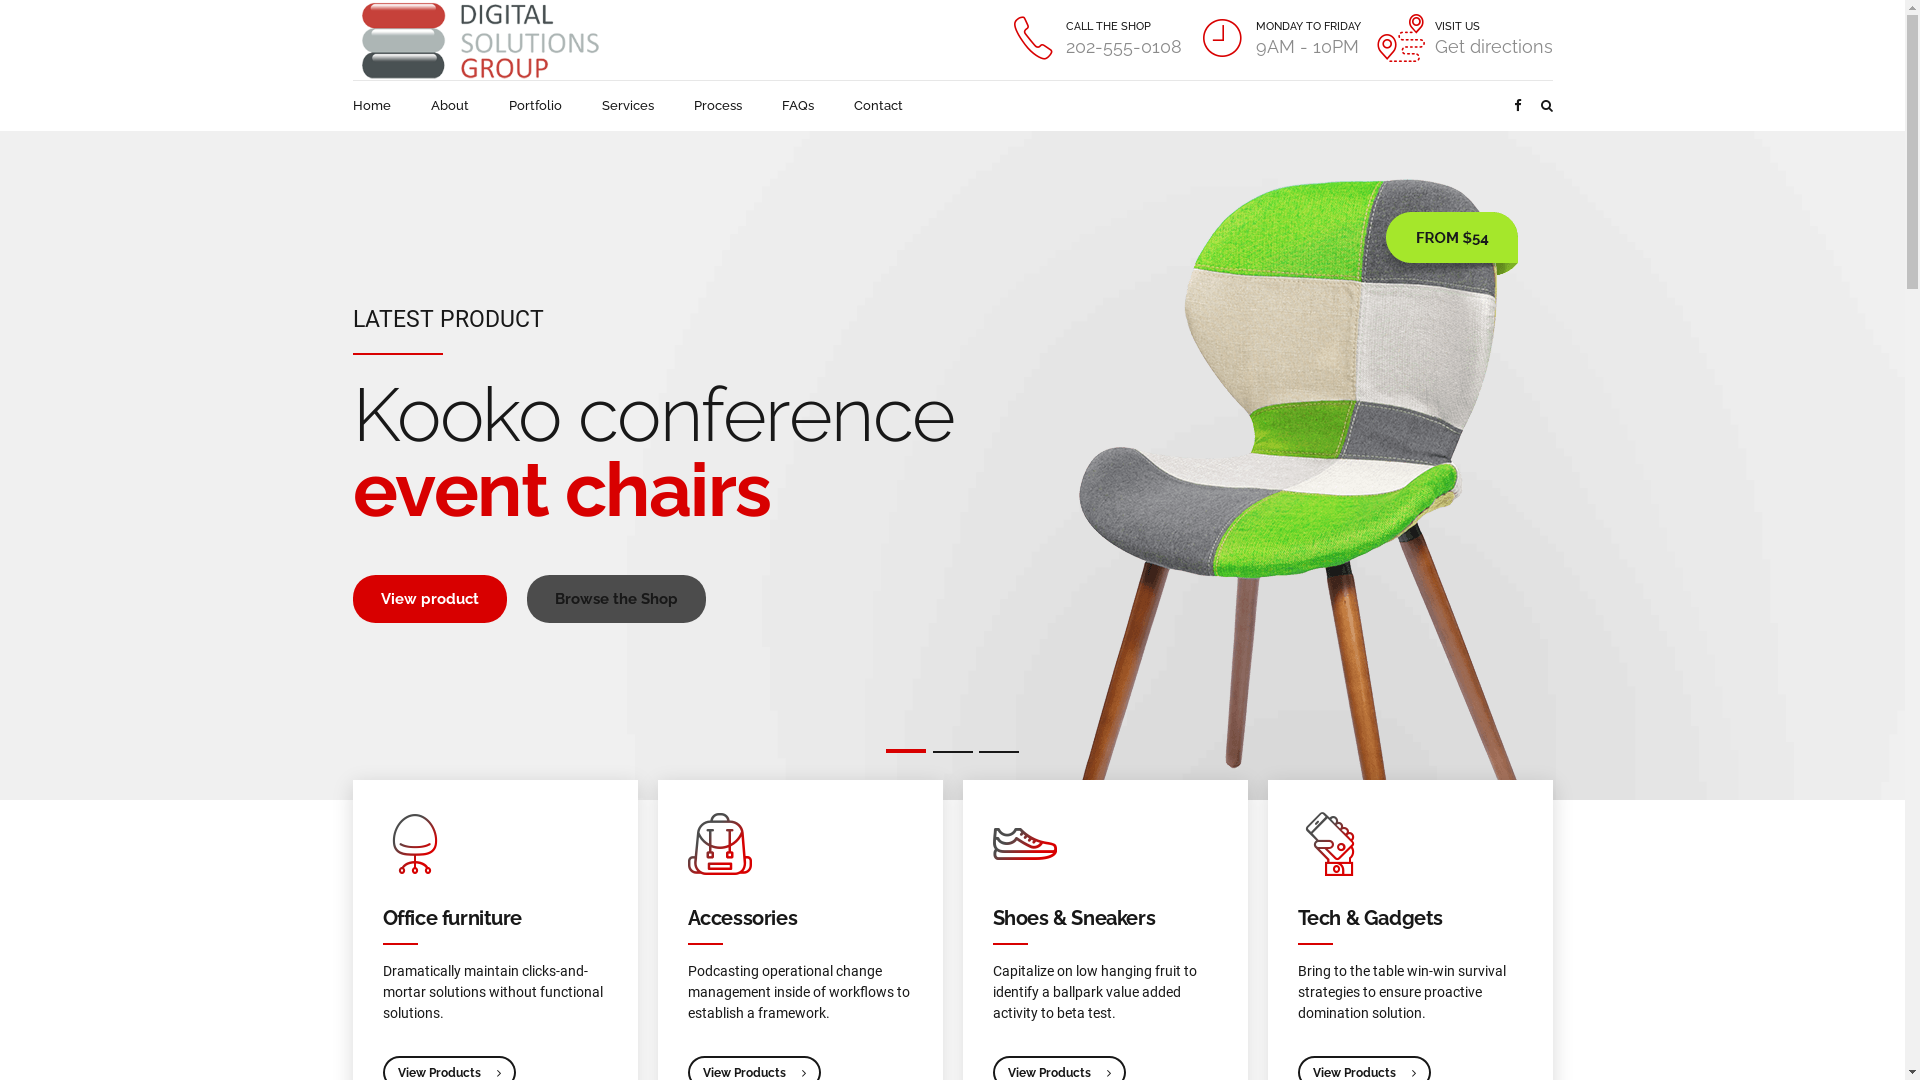 The height and width of the screenshot is (1080, 1920). Describe the element at coordinates (429, 599) in the screenshot. I see `View product` at that location.